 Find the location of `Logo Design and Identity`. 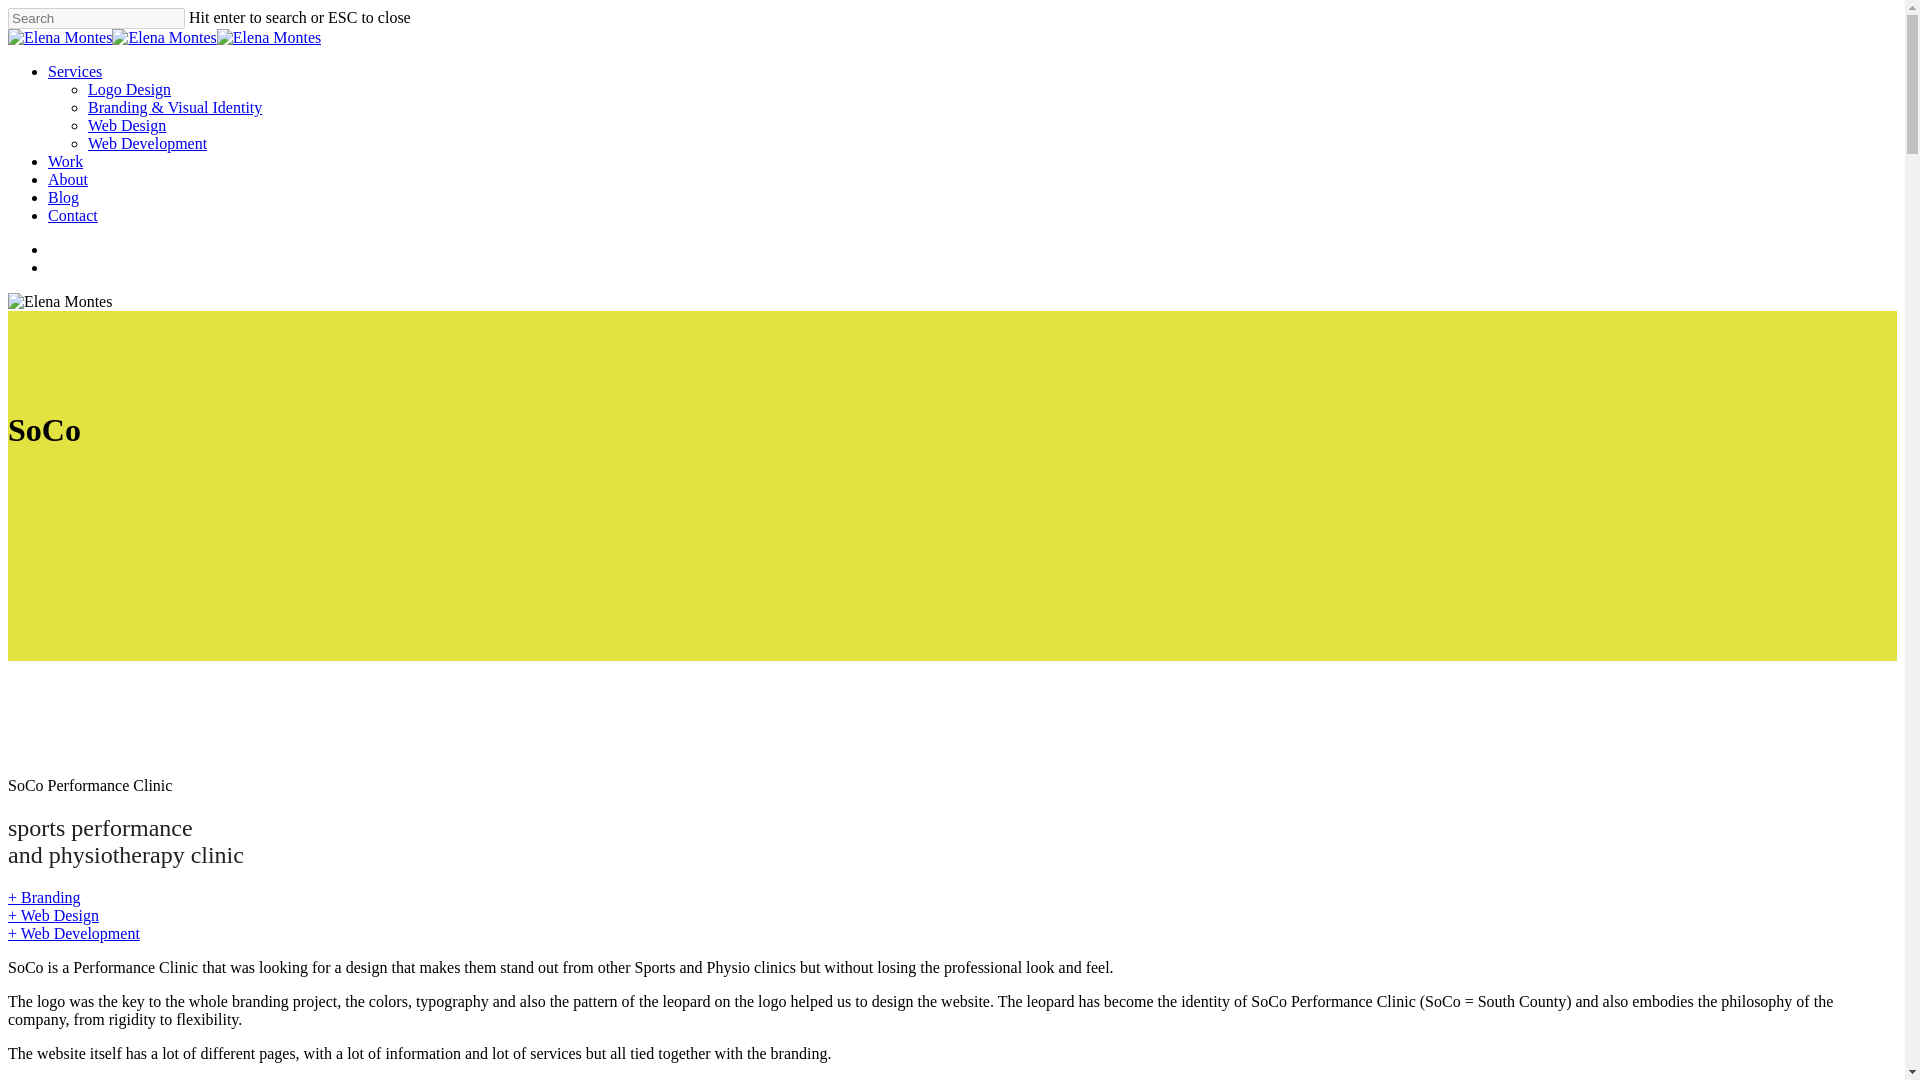

Logo Design and Identity is located at coordinates (129, 90).